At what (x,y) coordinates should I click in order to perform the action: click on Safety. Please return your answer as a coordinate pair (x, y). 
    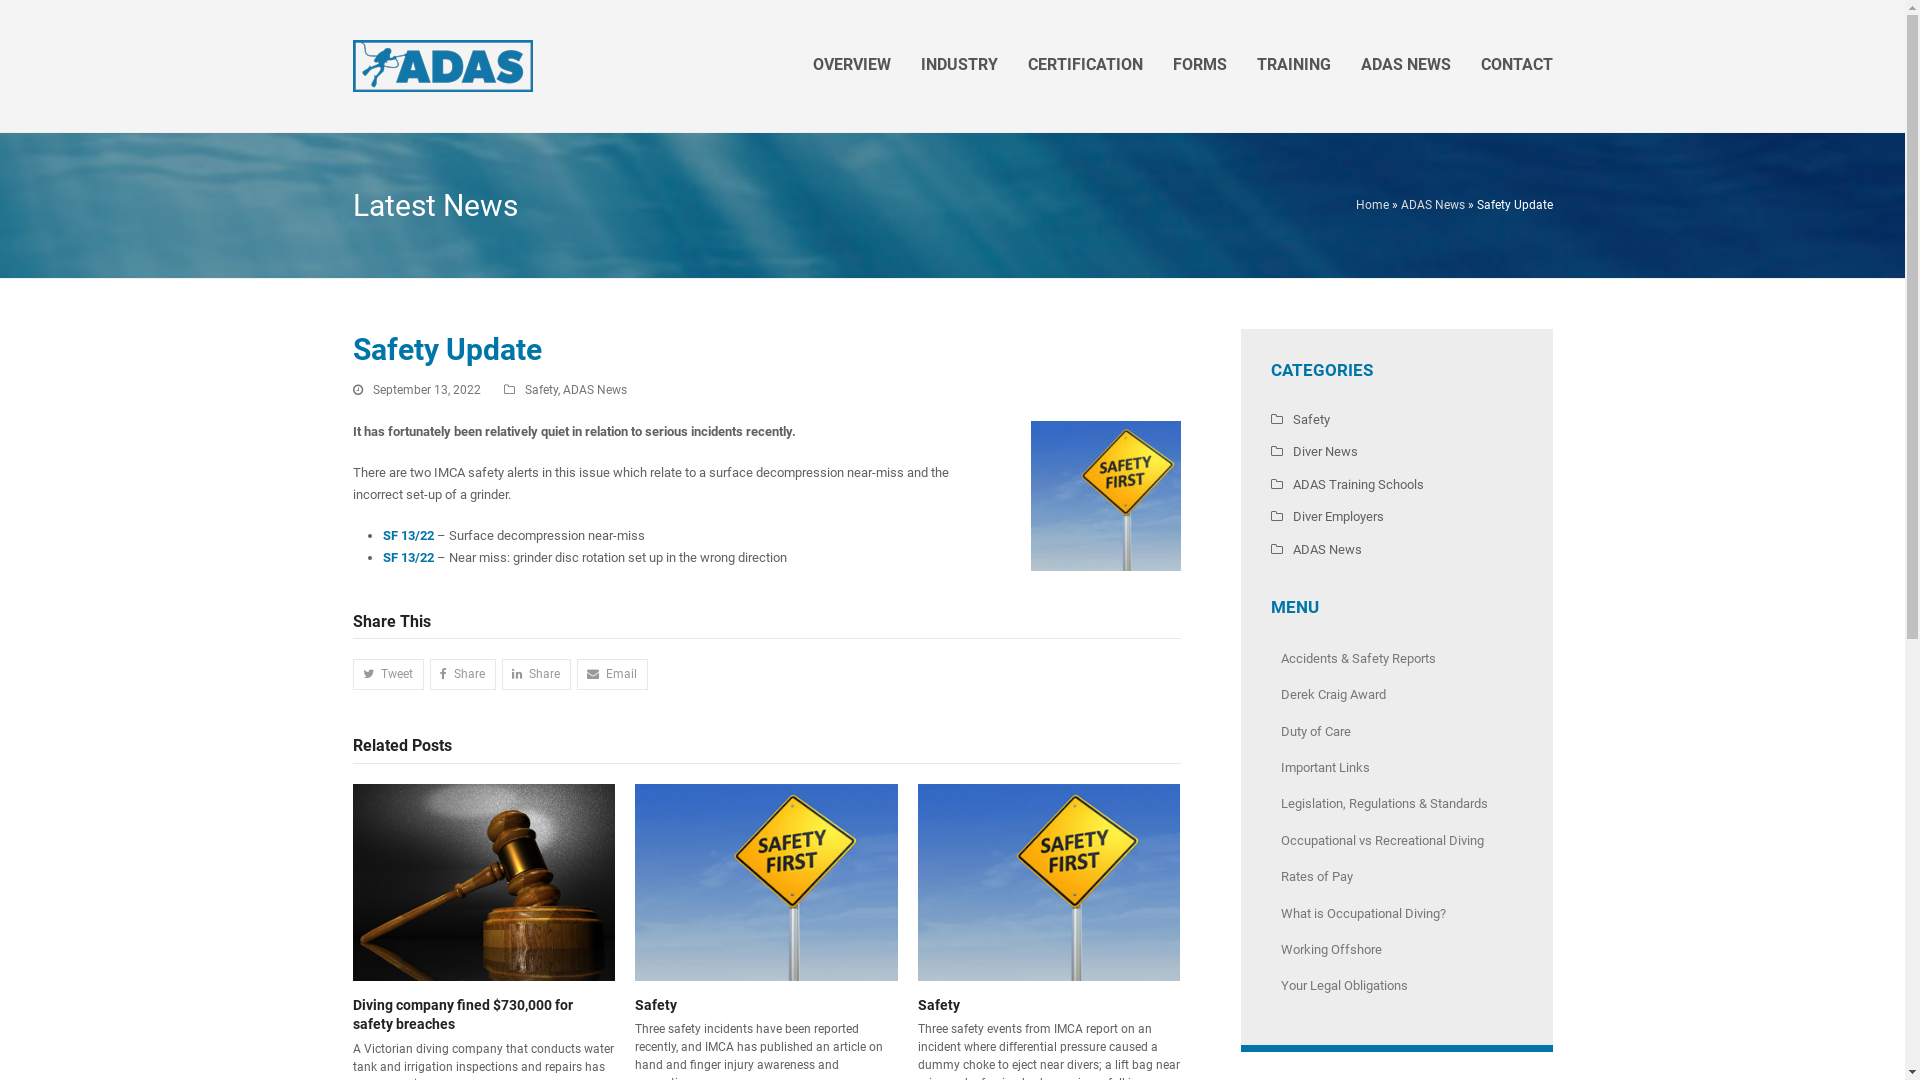
    Looking at the image, I should click on (656, 1005).